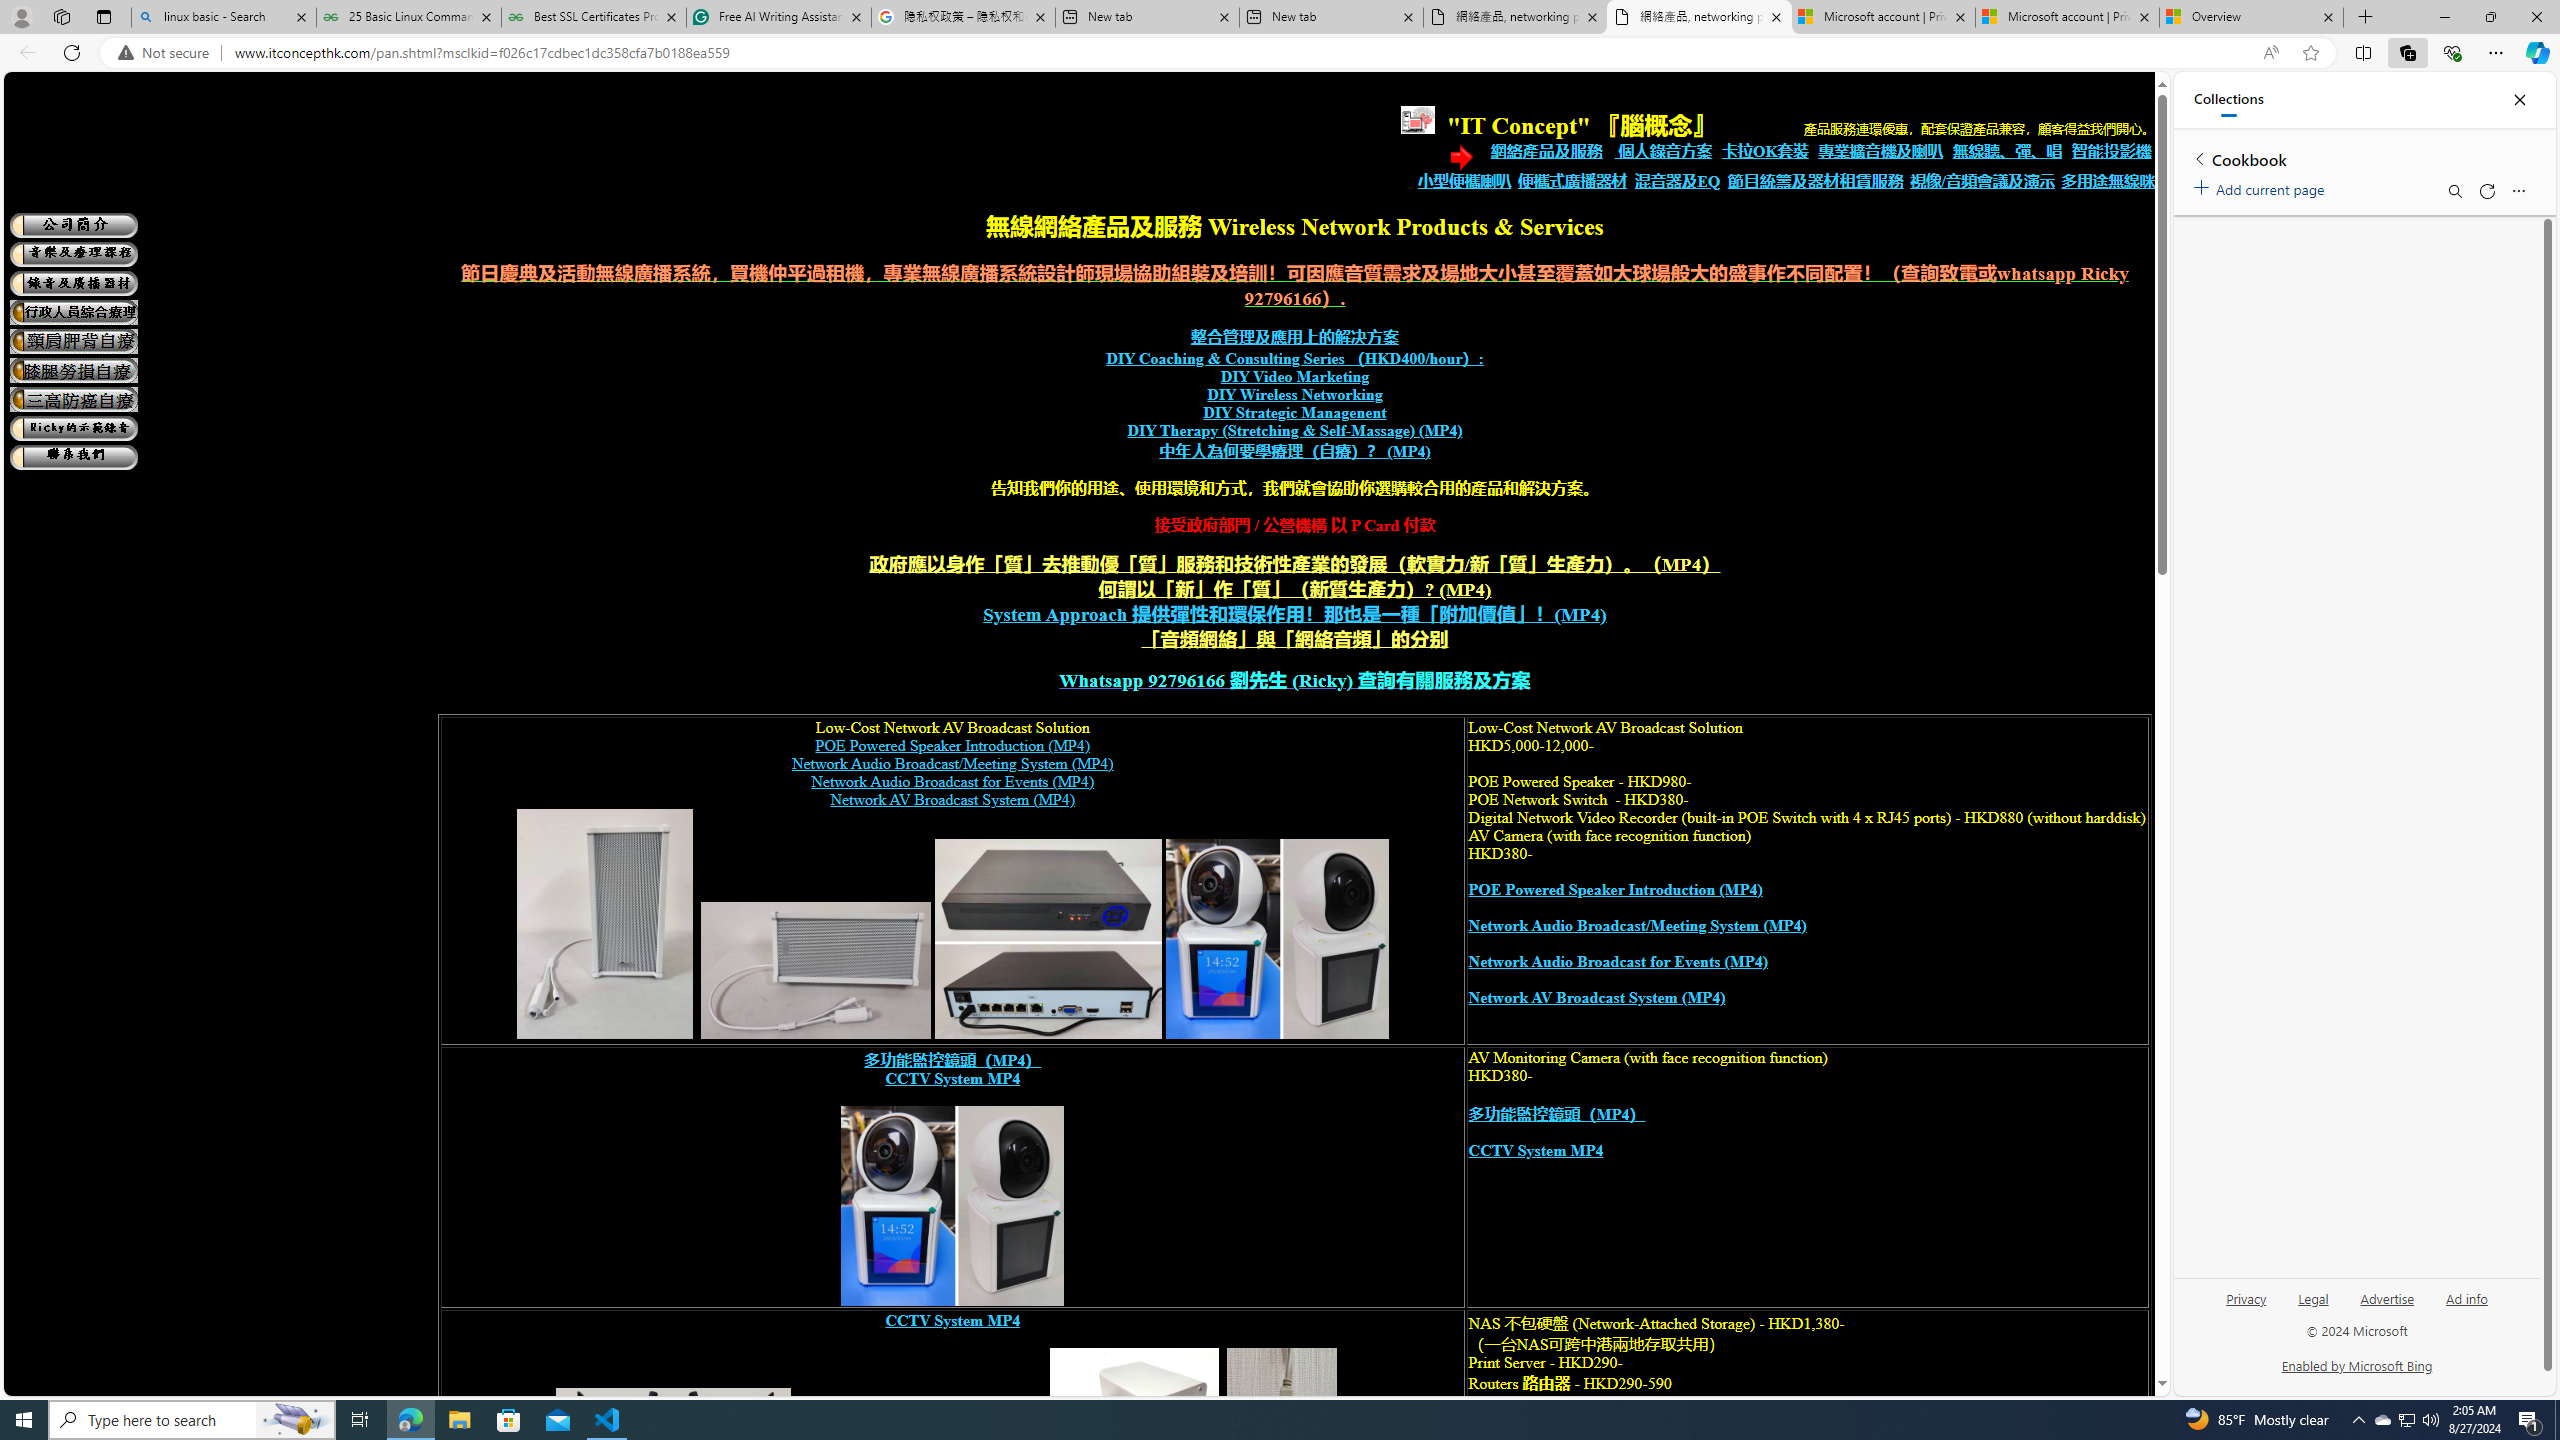  Describe the element at coordinates (779, 17) in the screenshot. I see `Free AI Writing Assistance for Students | Grammarly` at that location.